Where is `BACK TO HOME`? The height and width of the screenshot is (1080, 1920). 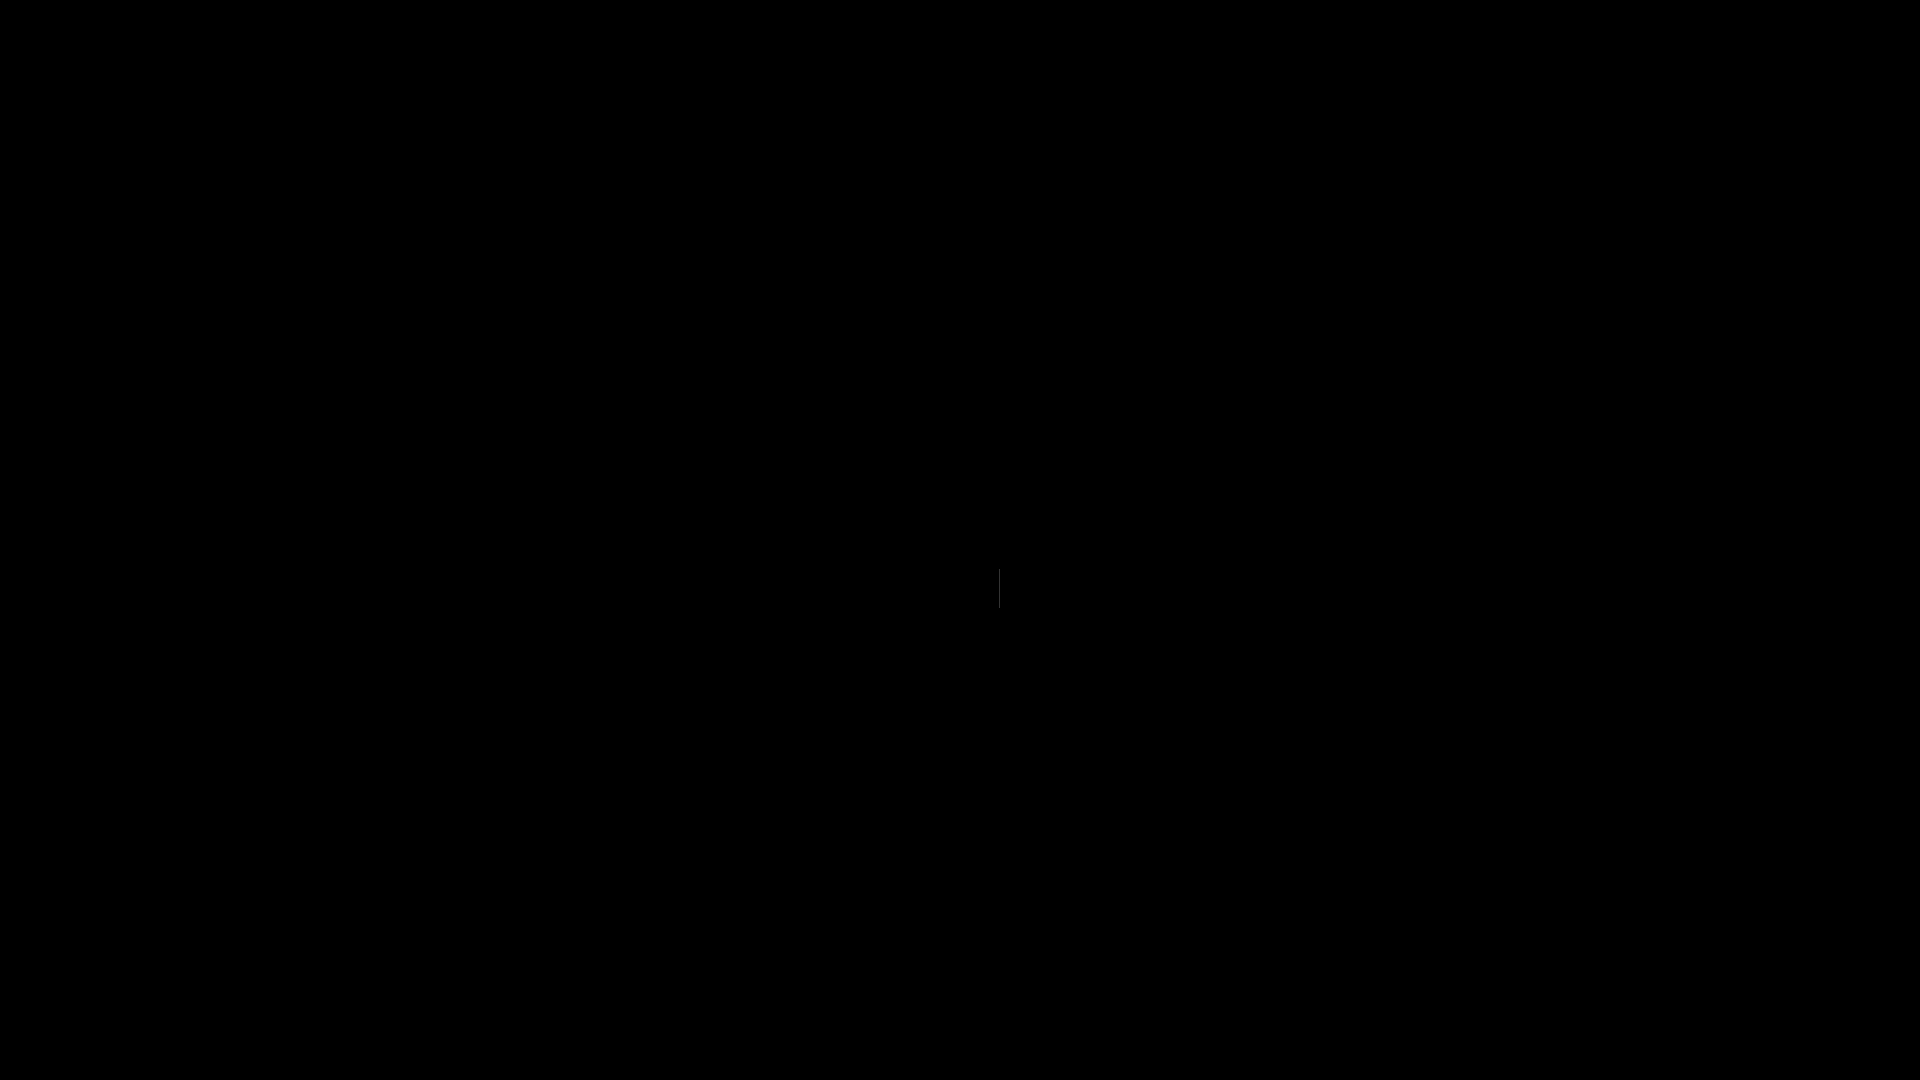
BACK TO HOME is located at coordinates (960, 588).